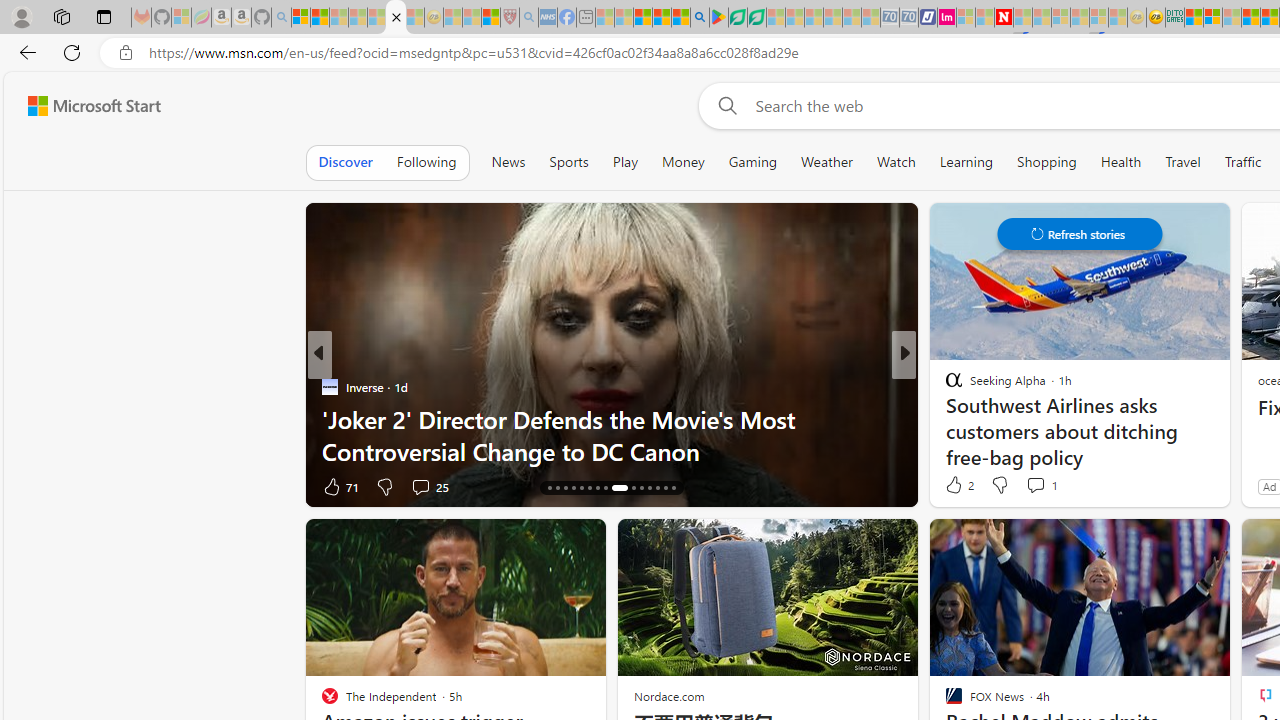  Describe the element at coordinates (1183, 162) in the screenshot. I see `Travel` at that location.